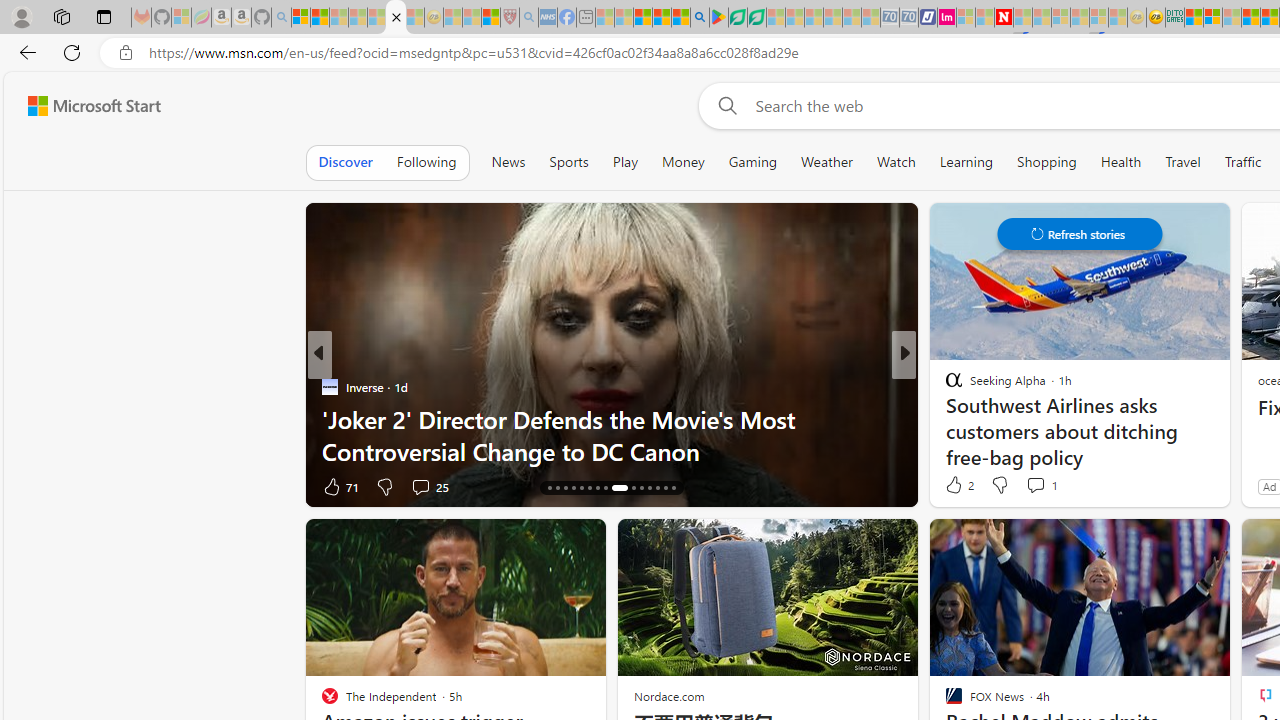  Describe the element at coordinates (1183, 162) in the screenshot. I see `Travel` at that location.